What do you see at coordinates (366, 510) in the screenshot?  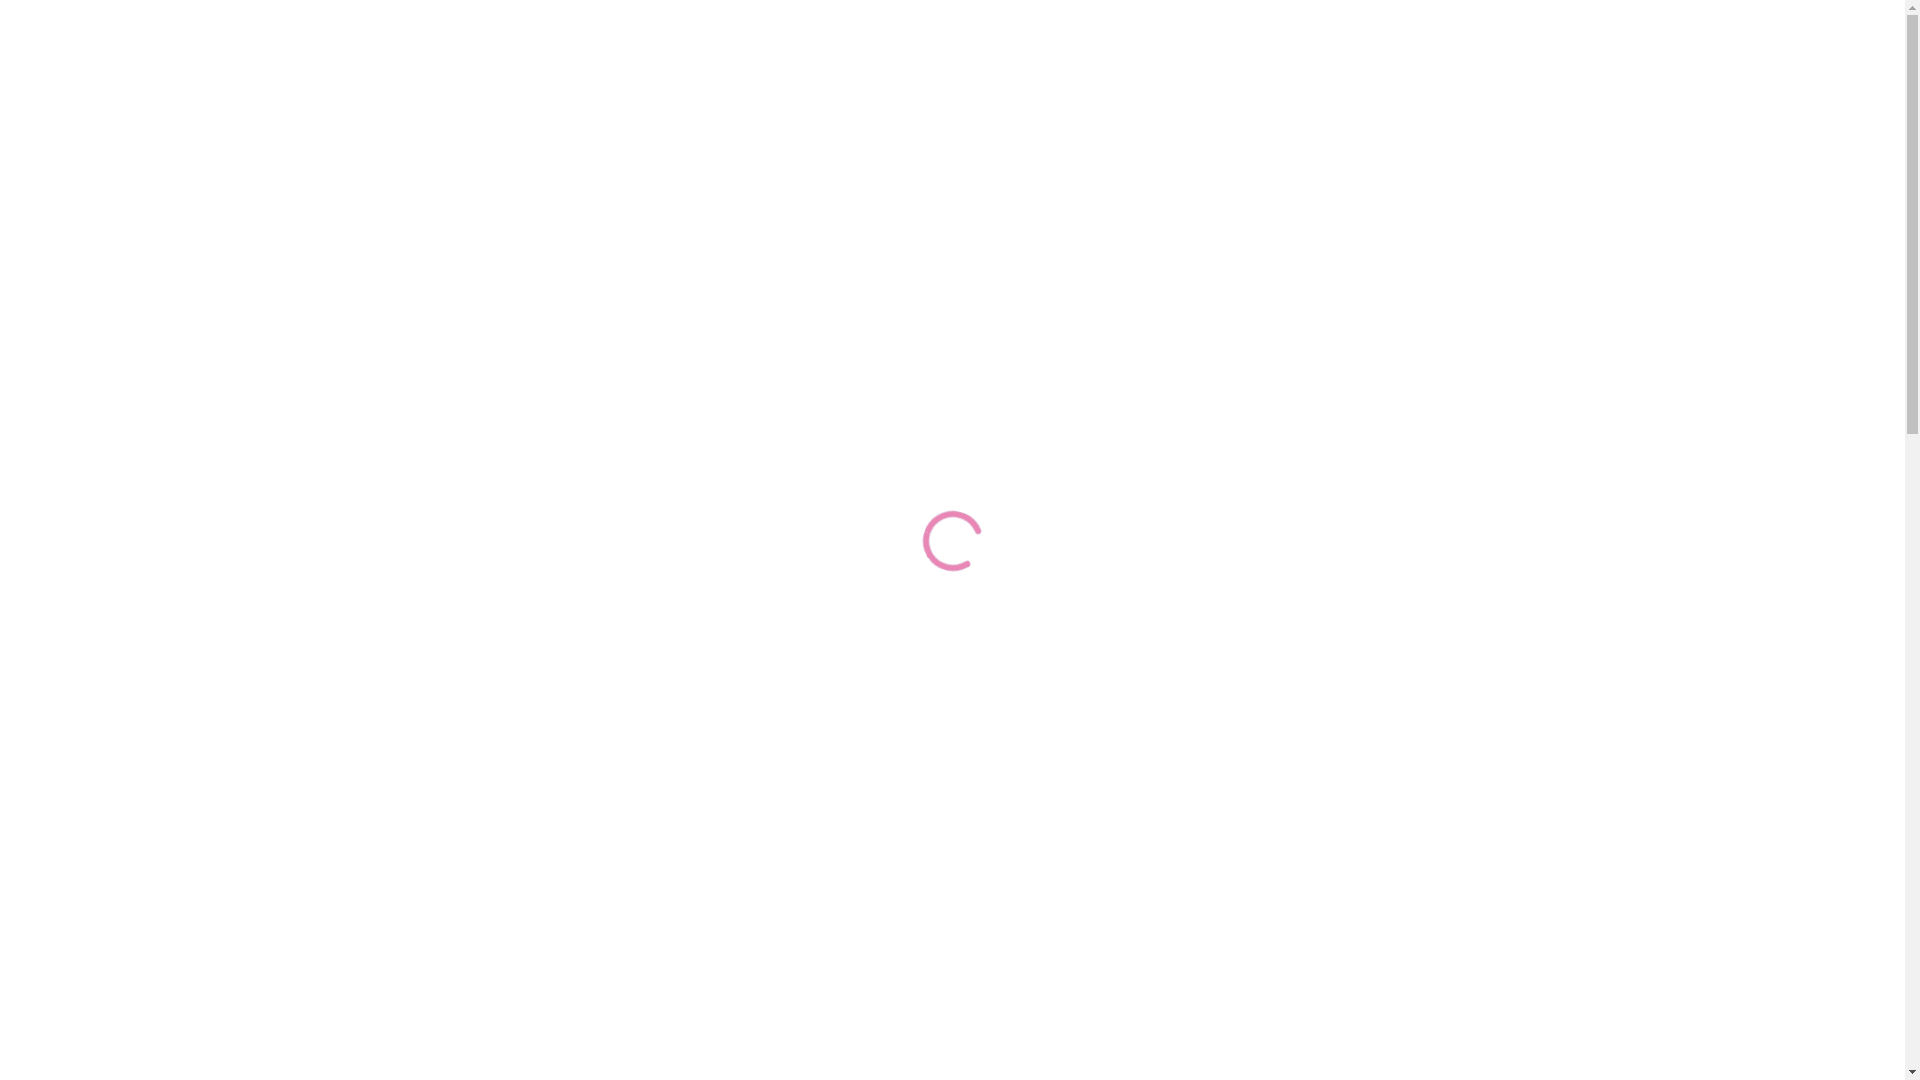 I see `Saisonnier` at bounding box center [366, 510].